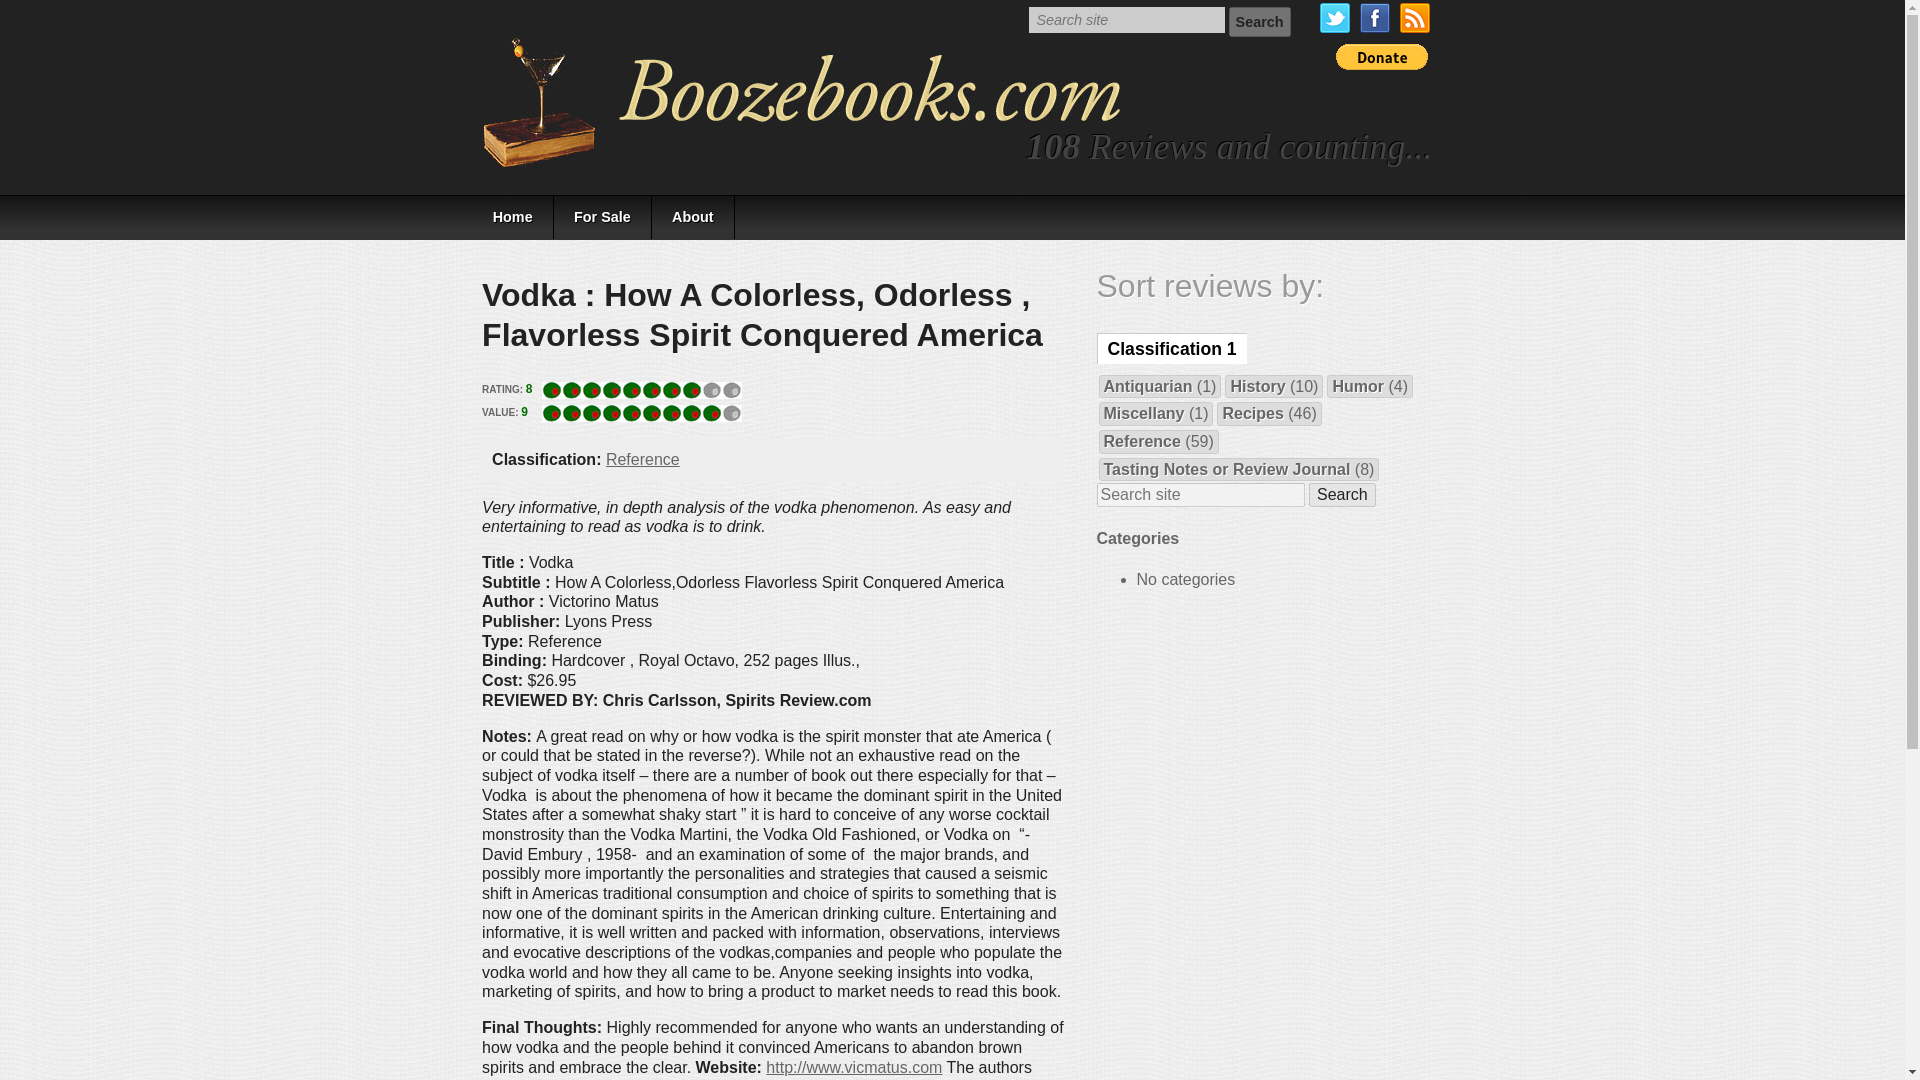 Image resolution: width=1920 pixels, height=1080 pixels. Describe the element at coordinates (1342, 494) in the screenshot. I see `Search` at that location.